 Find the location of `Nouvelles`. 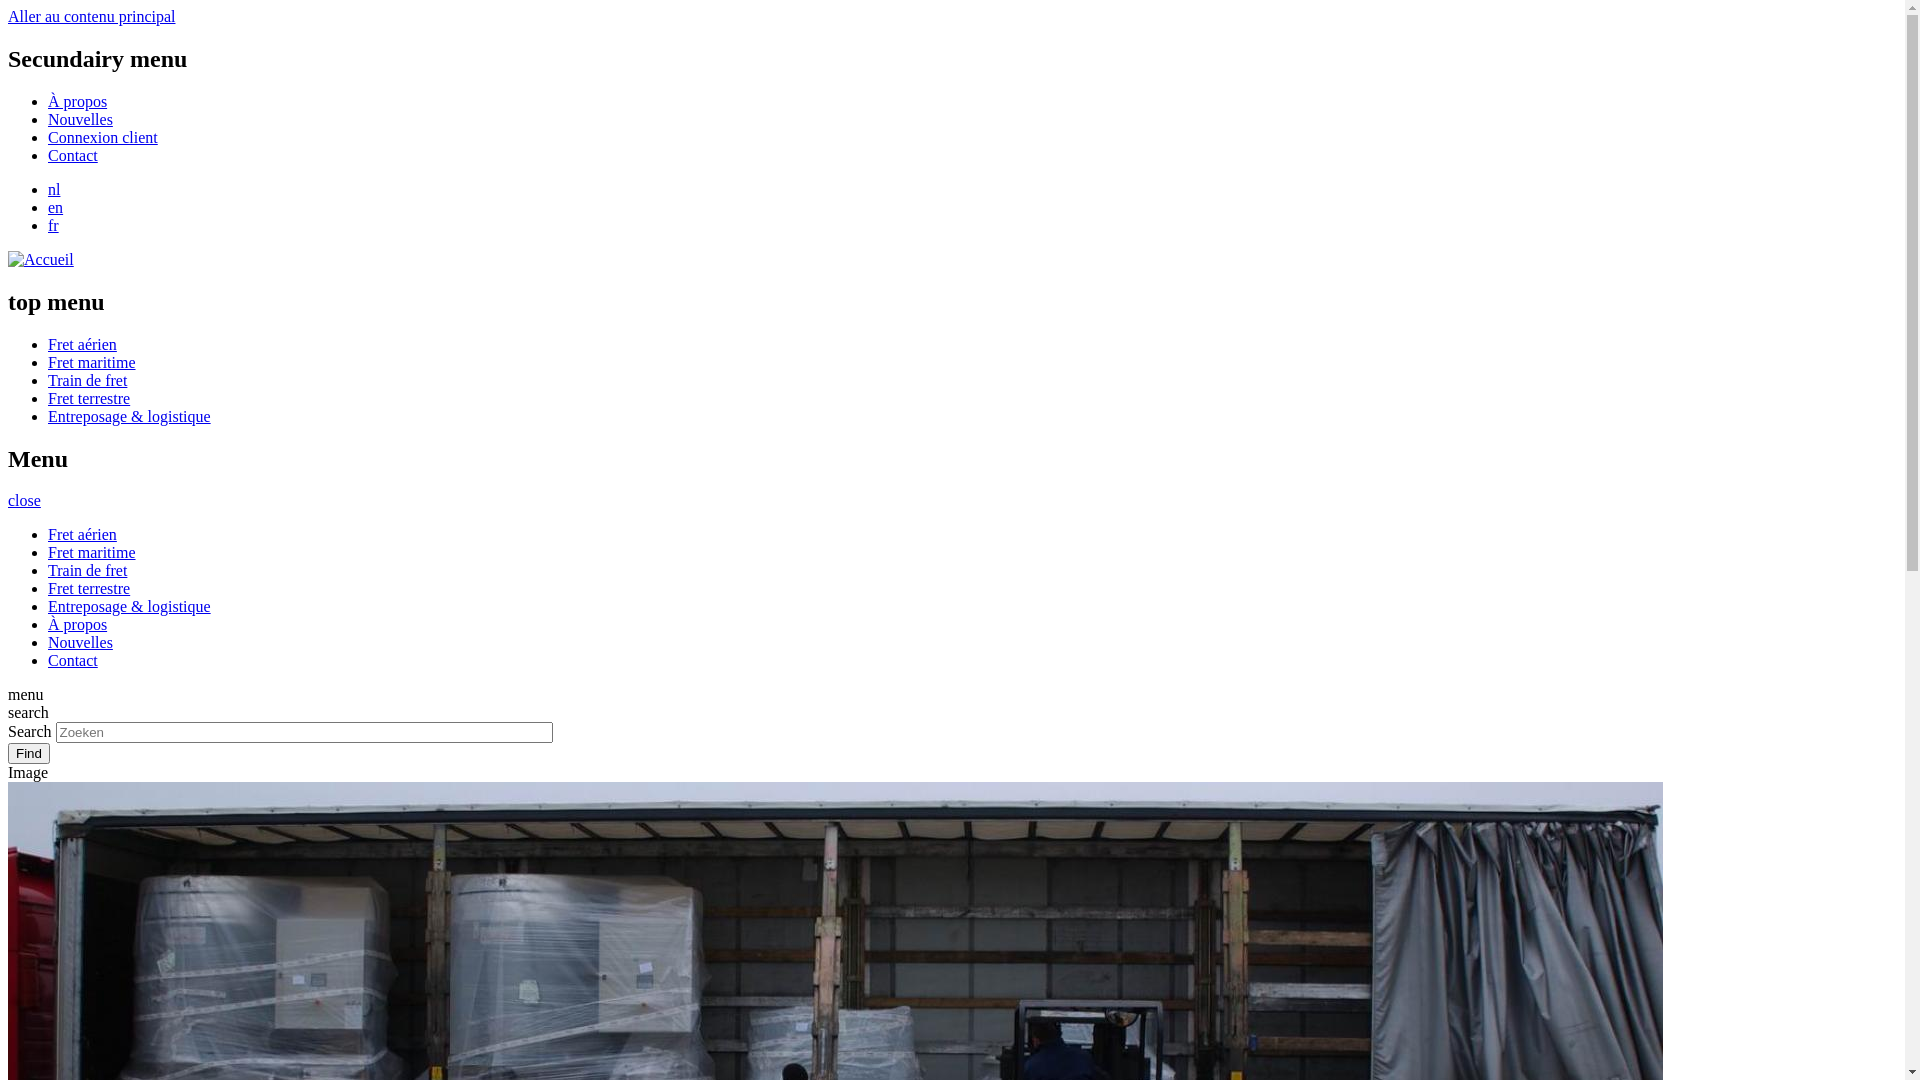

Nouvelles is located at coordinates (80, 642).